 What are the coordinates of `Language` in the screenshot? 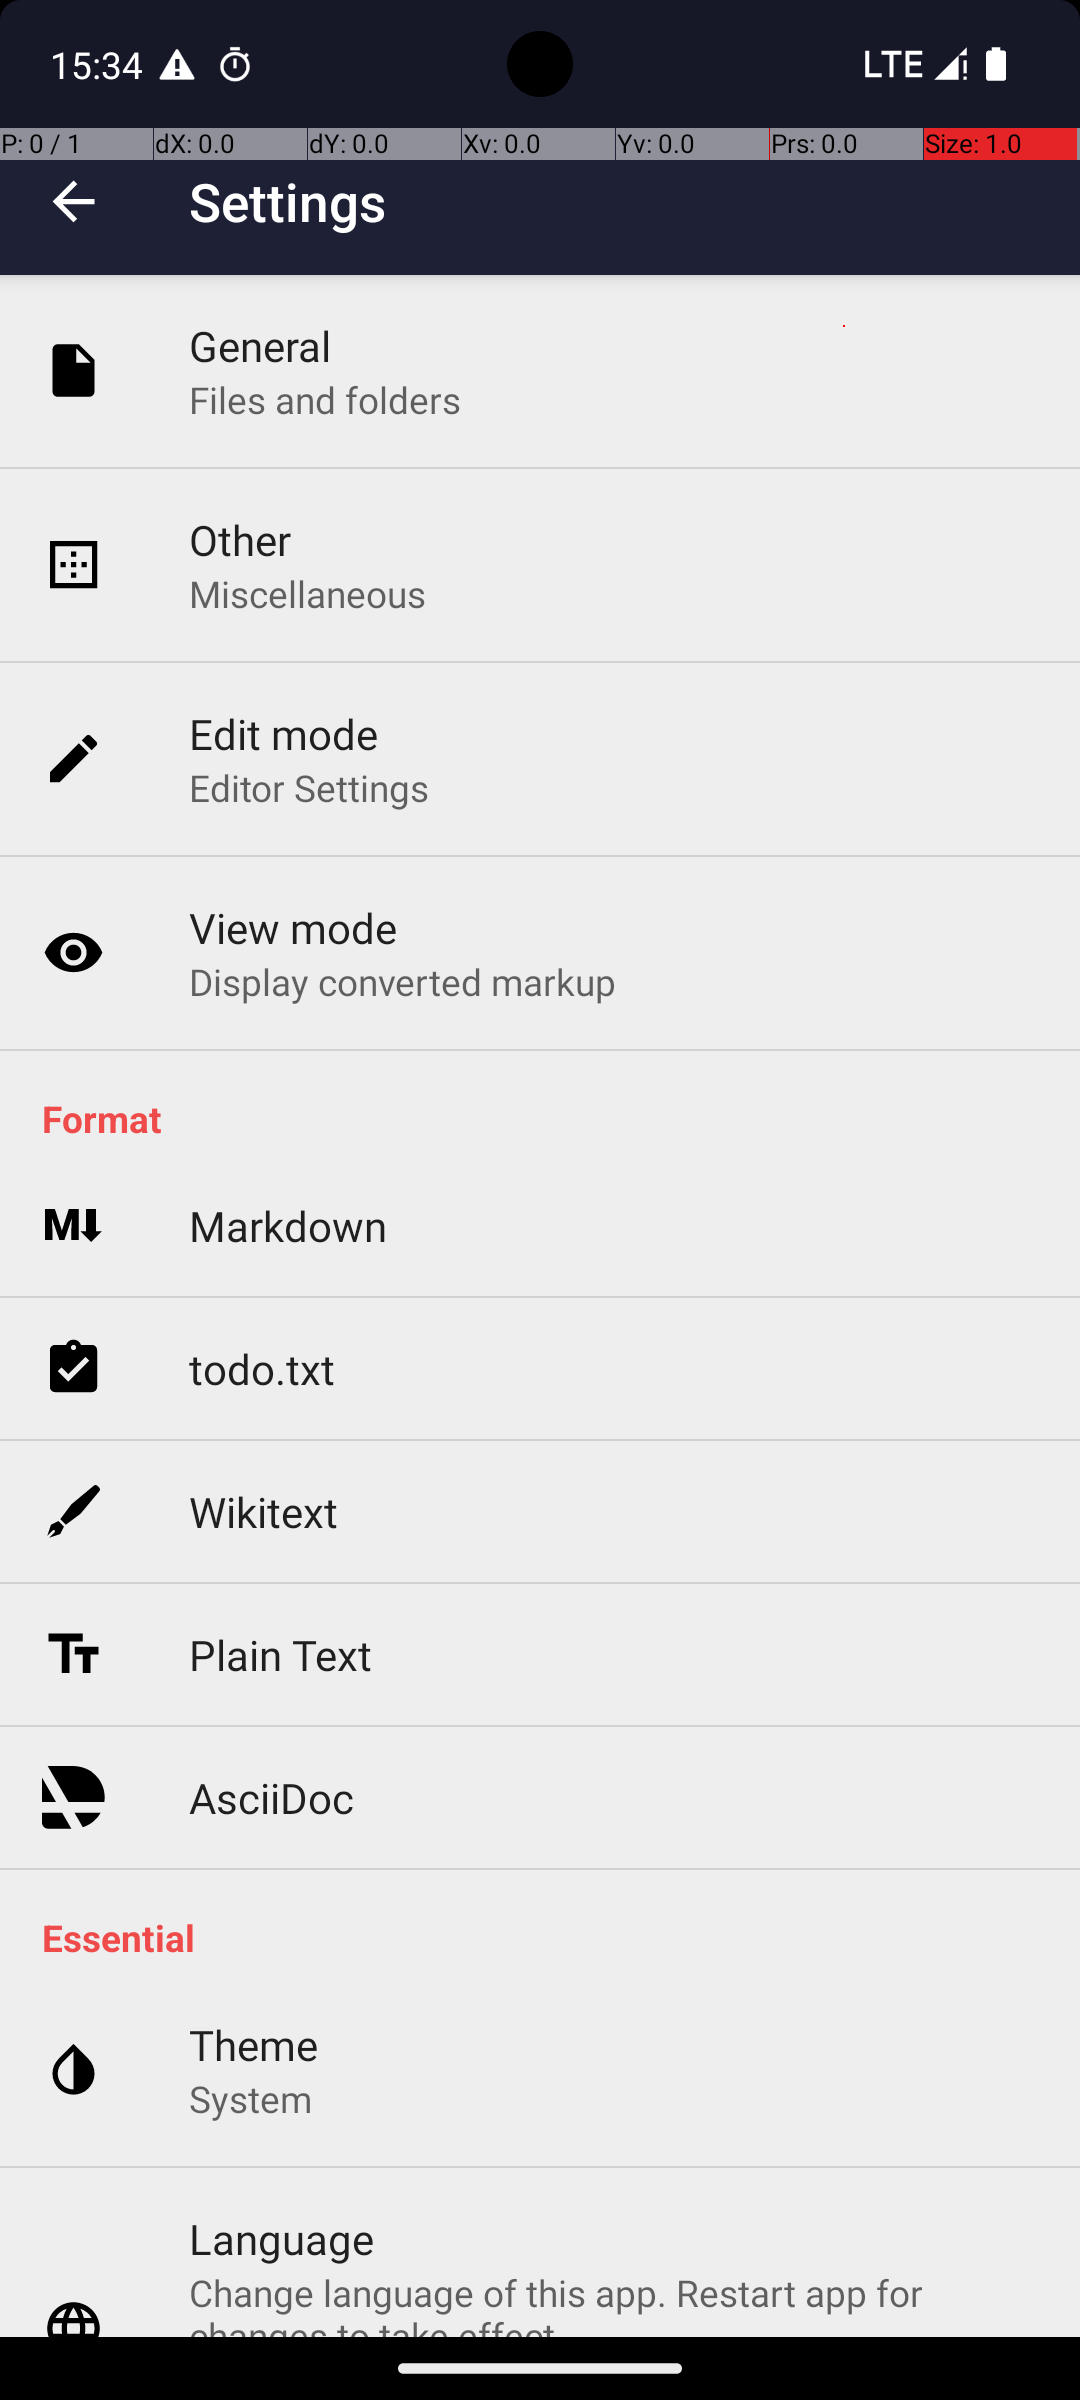 It's located at (281, 2238).